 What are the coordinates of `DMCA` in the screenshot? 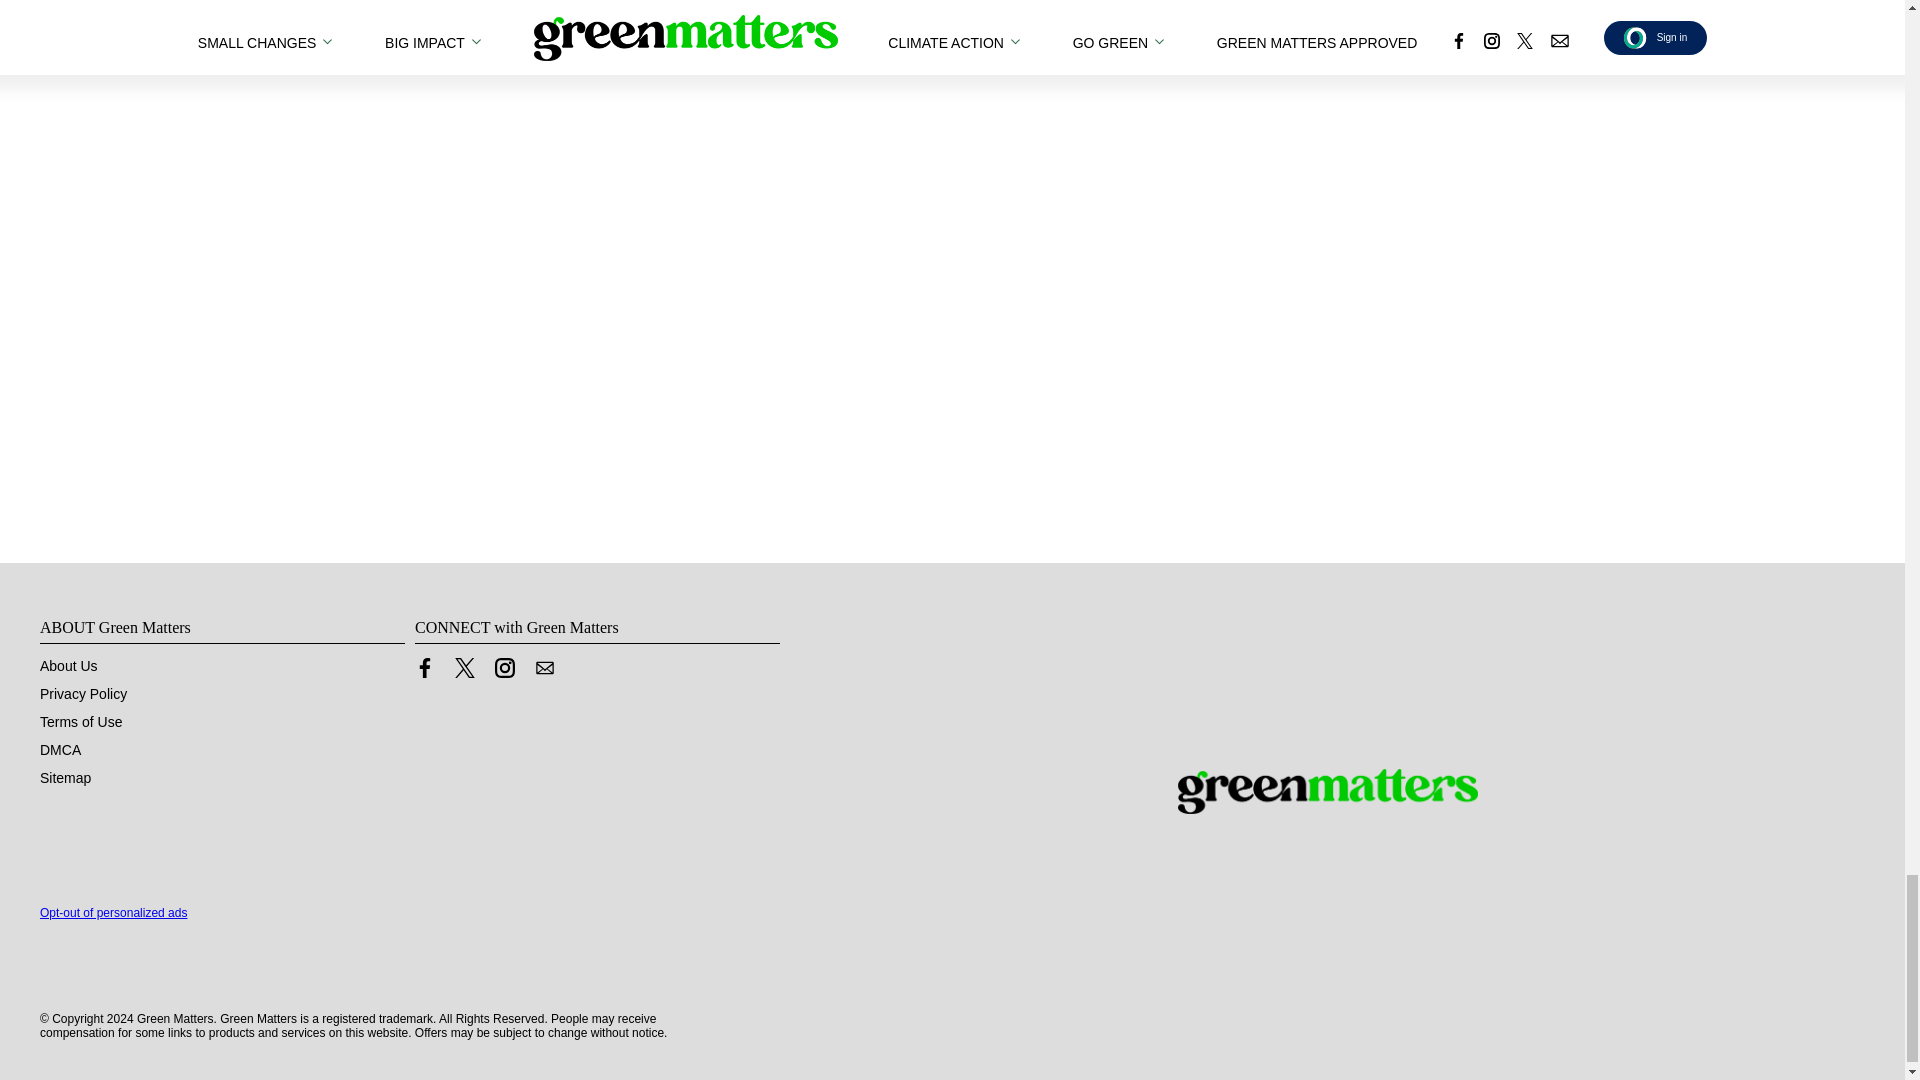 It's located at (60, 748).